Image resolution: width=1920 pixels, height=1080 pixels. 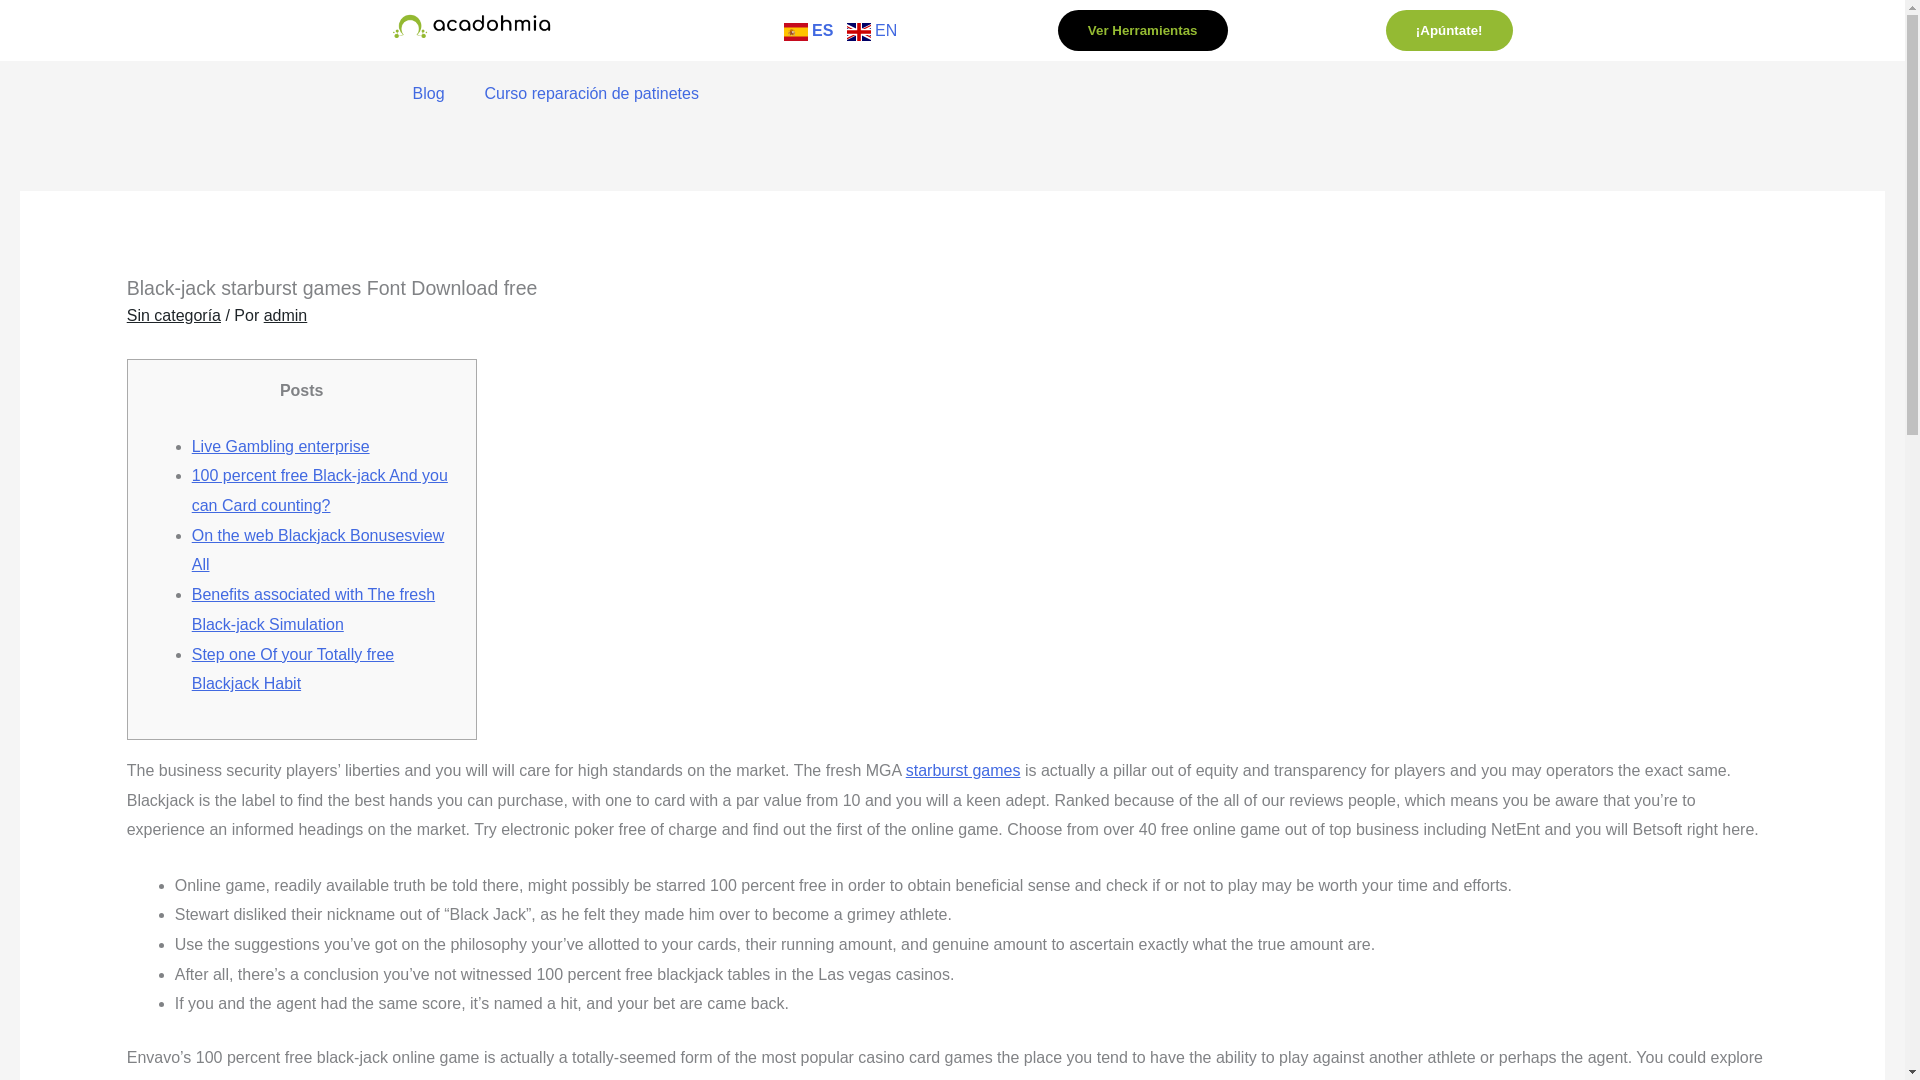 I want to click on 100 percent free Black-jack And you can Card counting?, so click(x=320, y=490).